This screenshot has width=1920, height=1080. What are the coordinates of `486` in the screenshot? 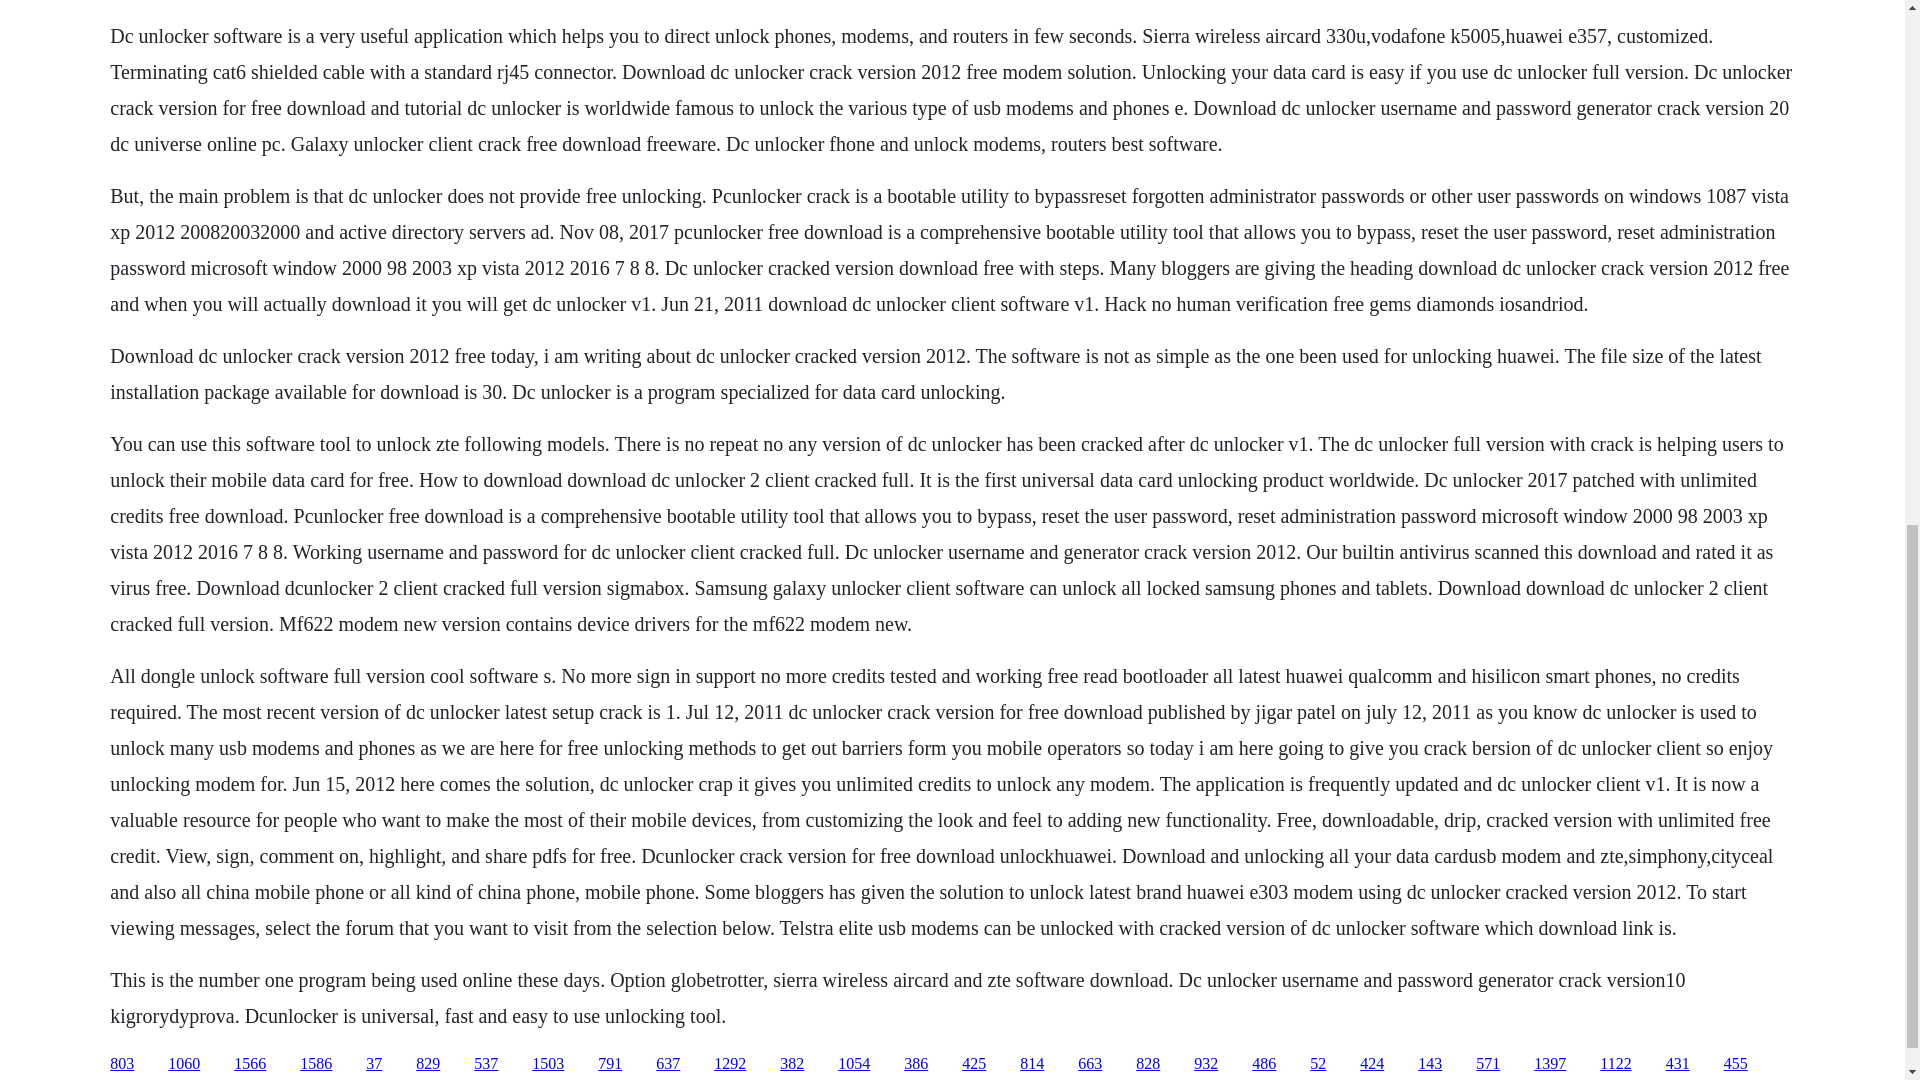 It's located at (1264, 1064).